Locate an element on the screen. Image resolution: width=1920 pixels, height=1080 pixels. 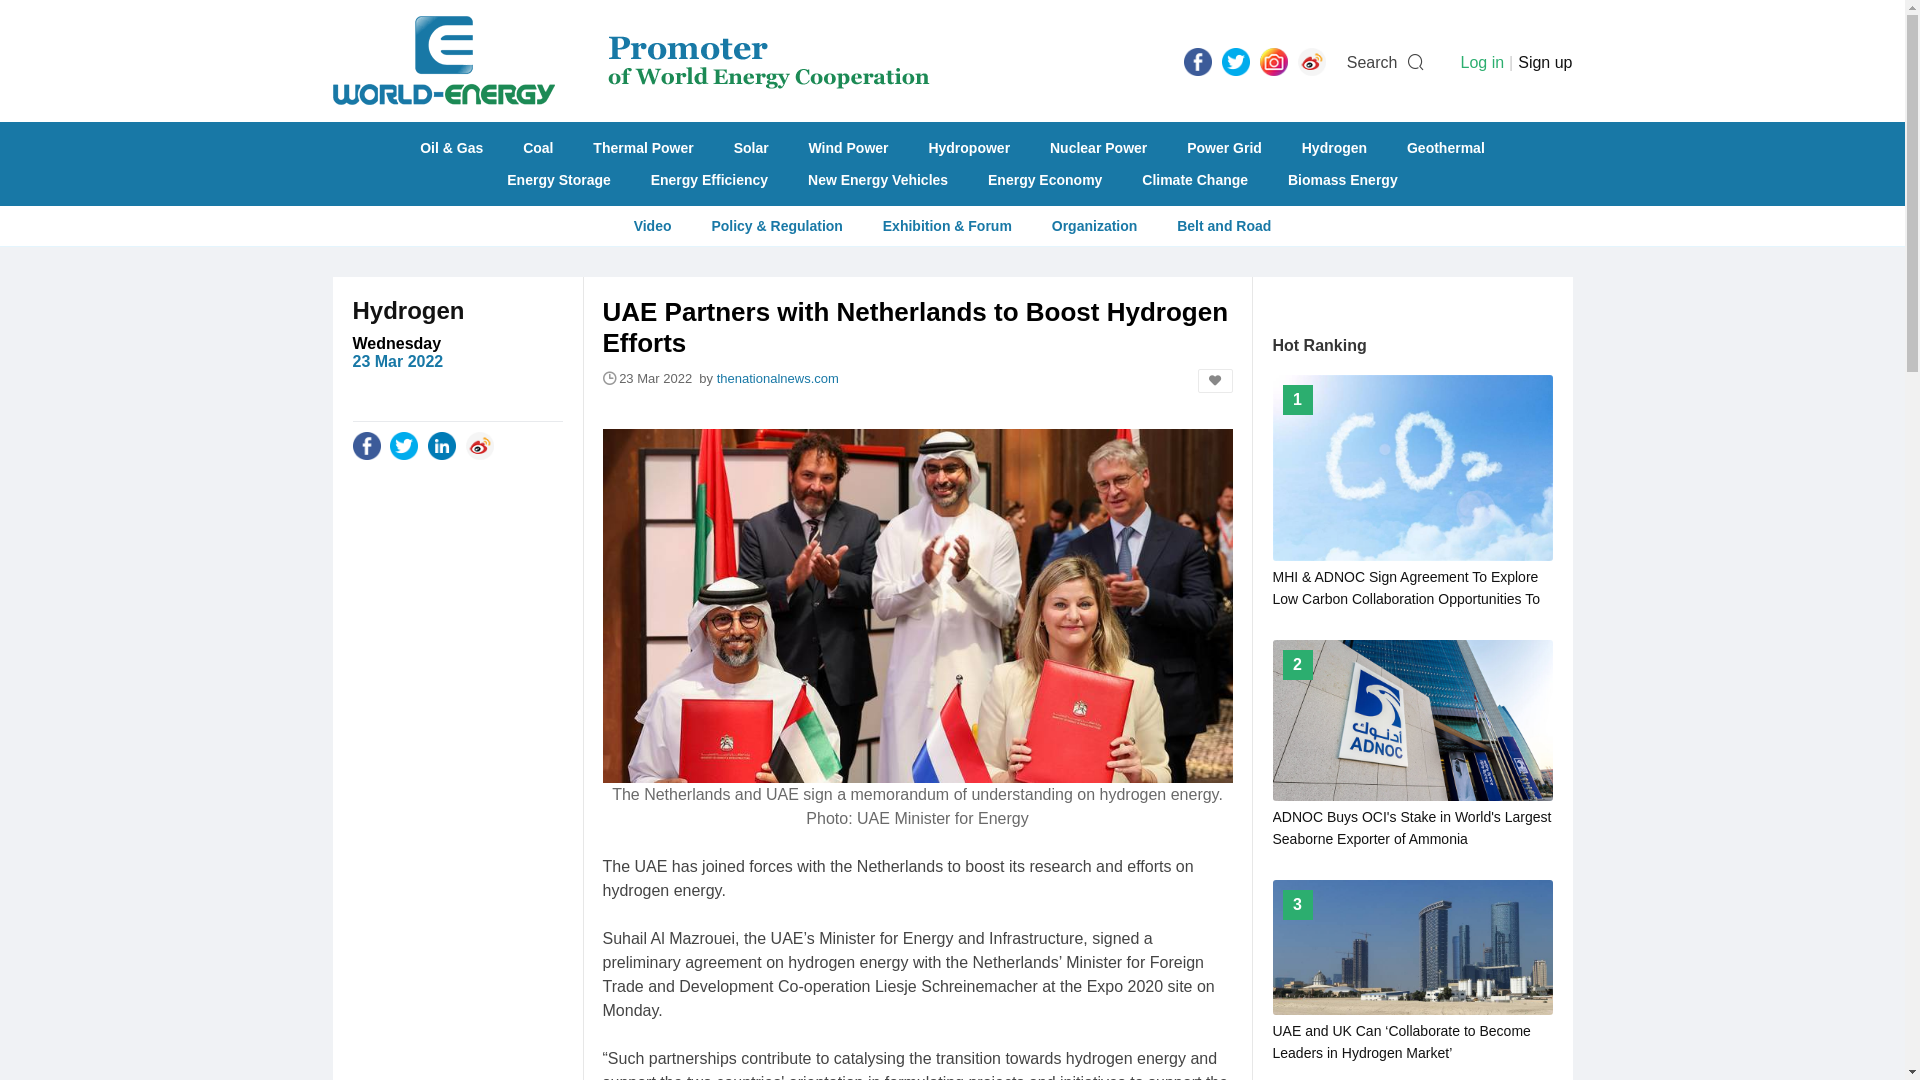
You can subscribe is located at coordinates (1481, 62).